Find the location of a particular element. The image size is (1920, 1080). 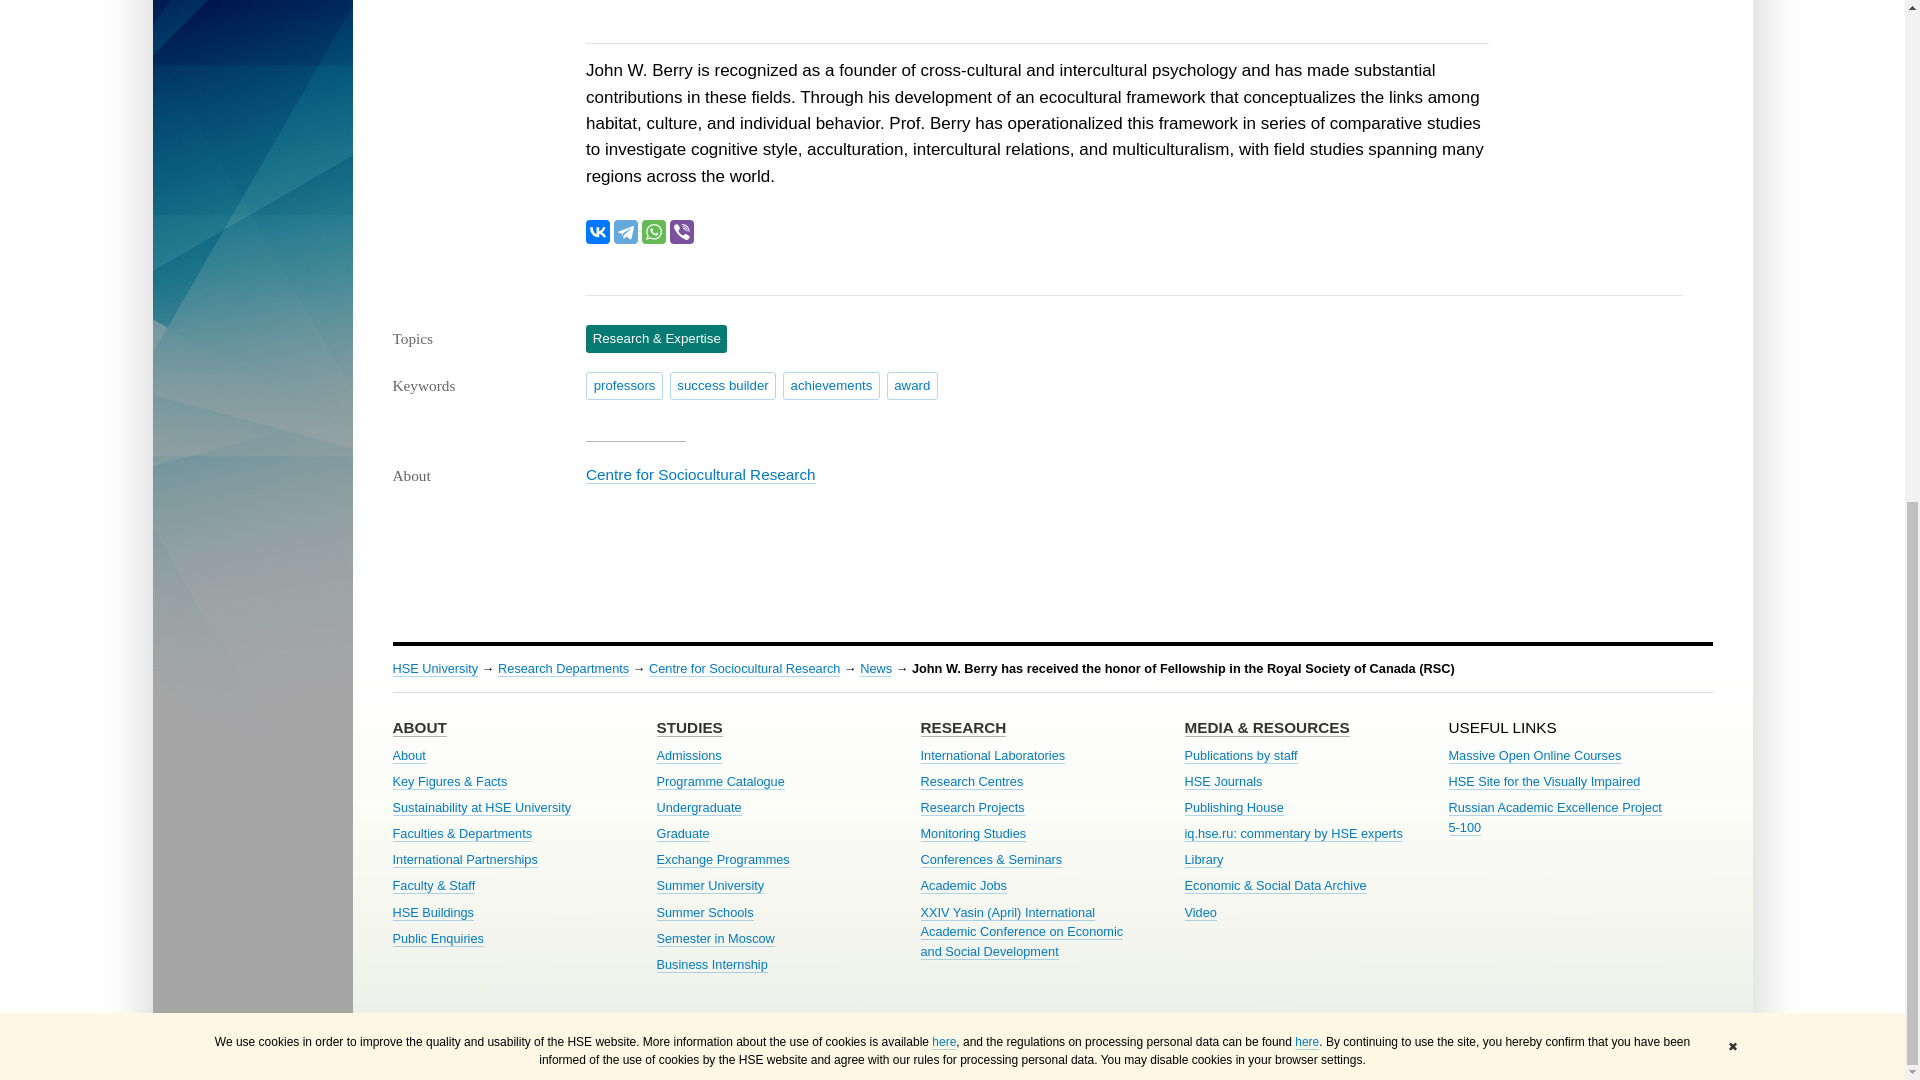

Viber is located at coordinates (682, 232).